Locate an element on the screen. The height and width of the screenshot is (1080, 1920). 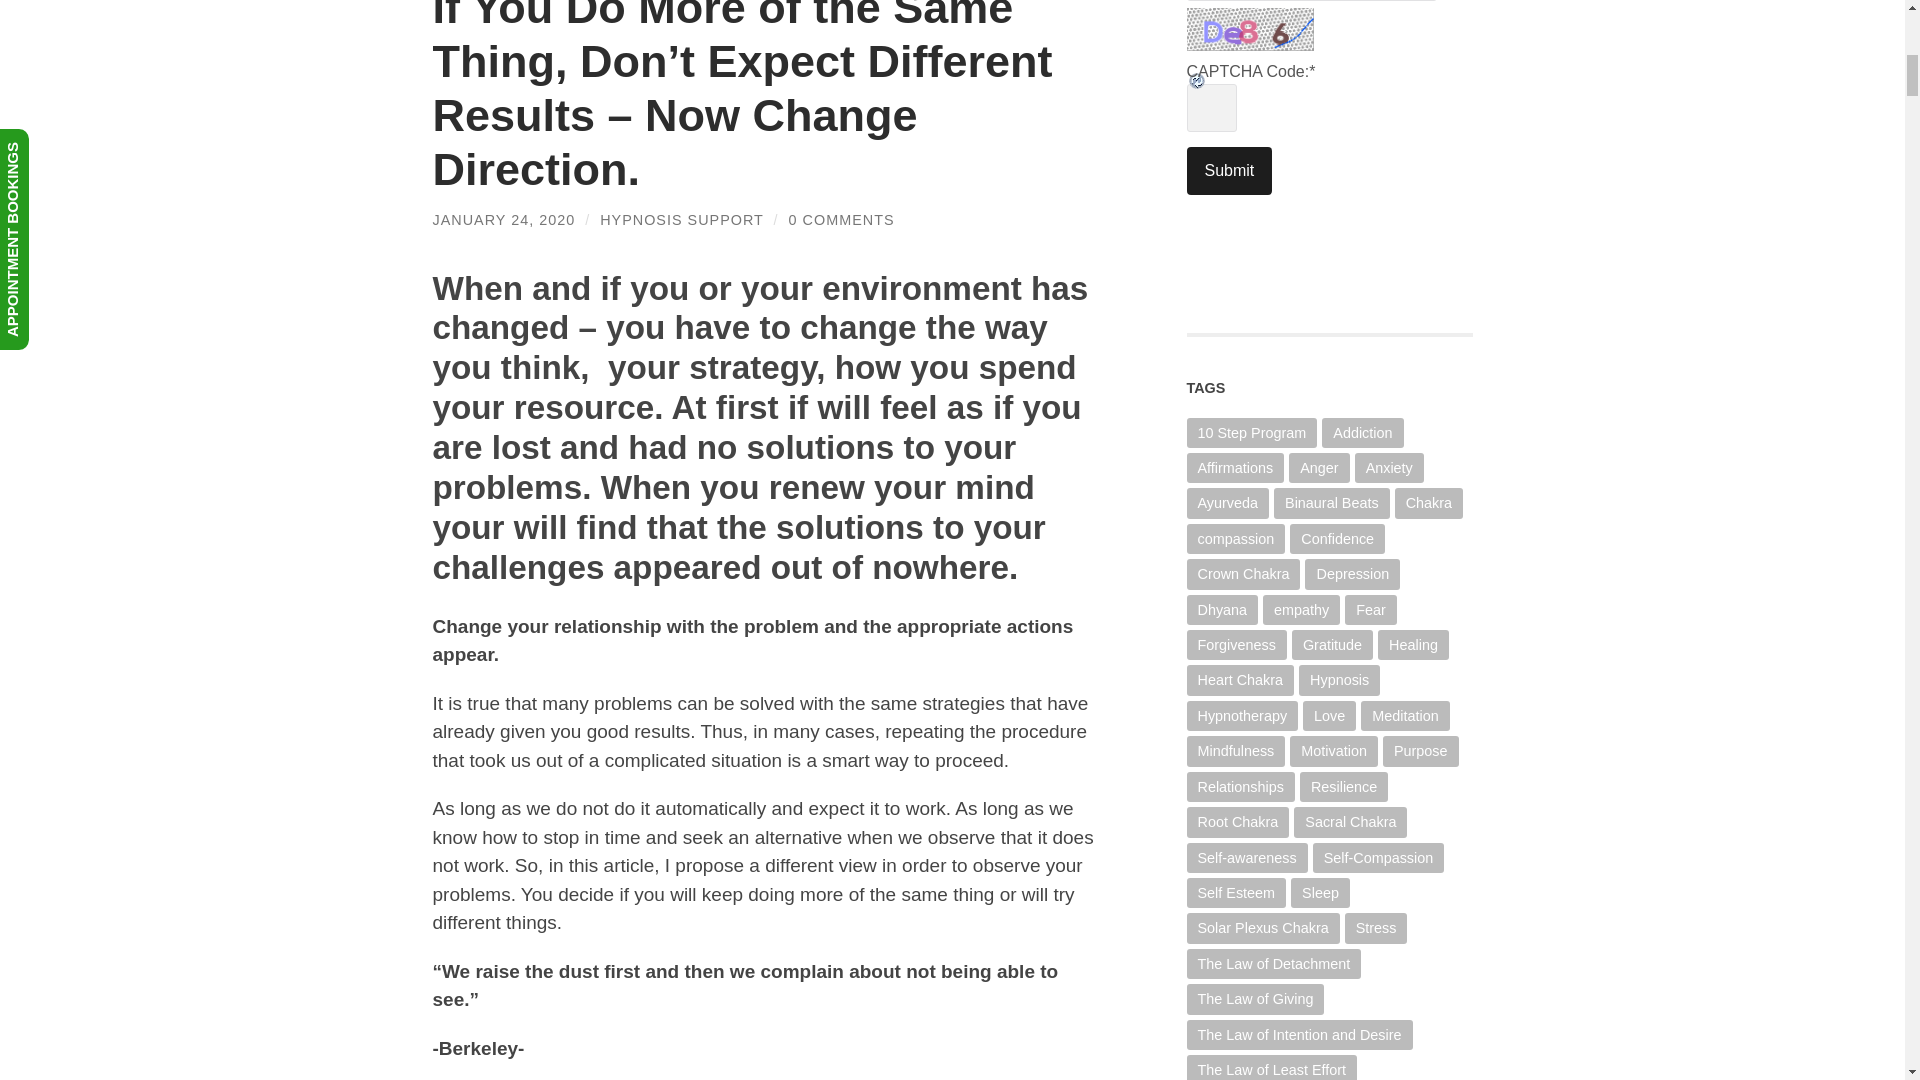
Posts by Hypnosis Support is located at coordinates (680, 219).